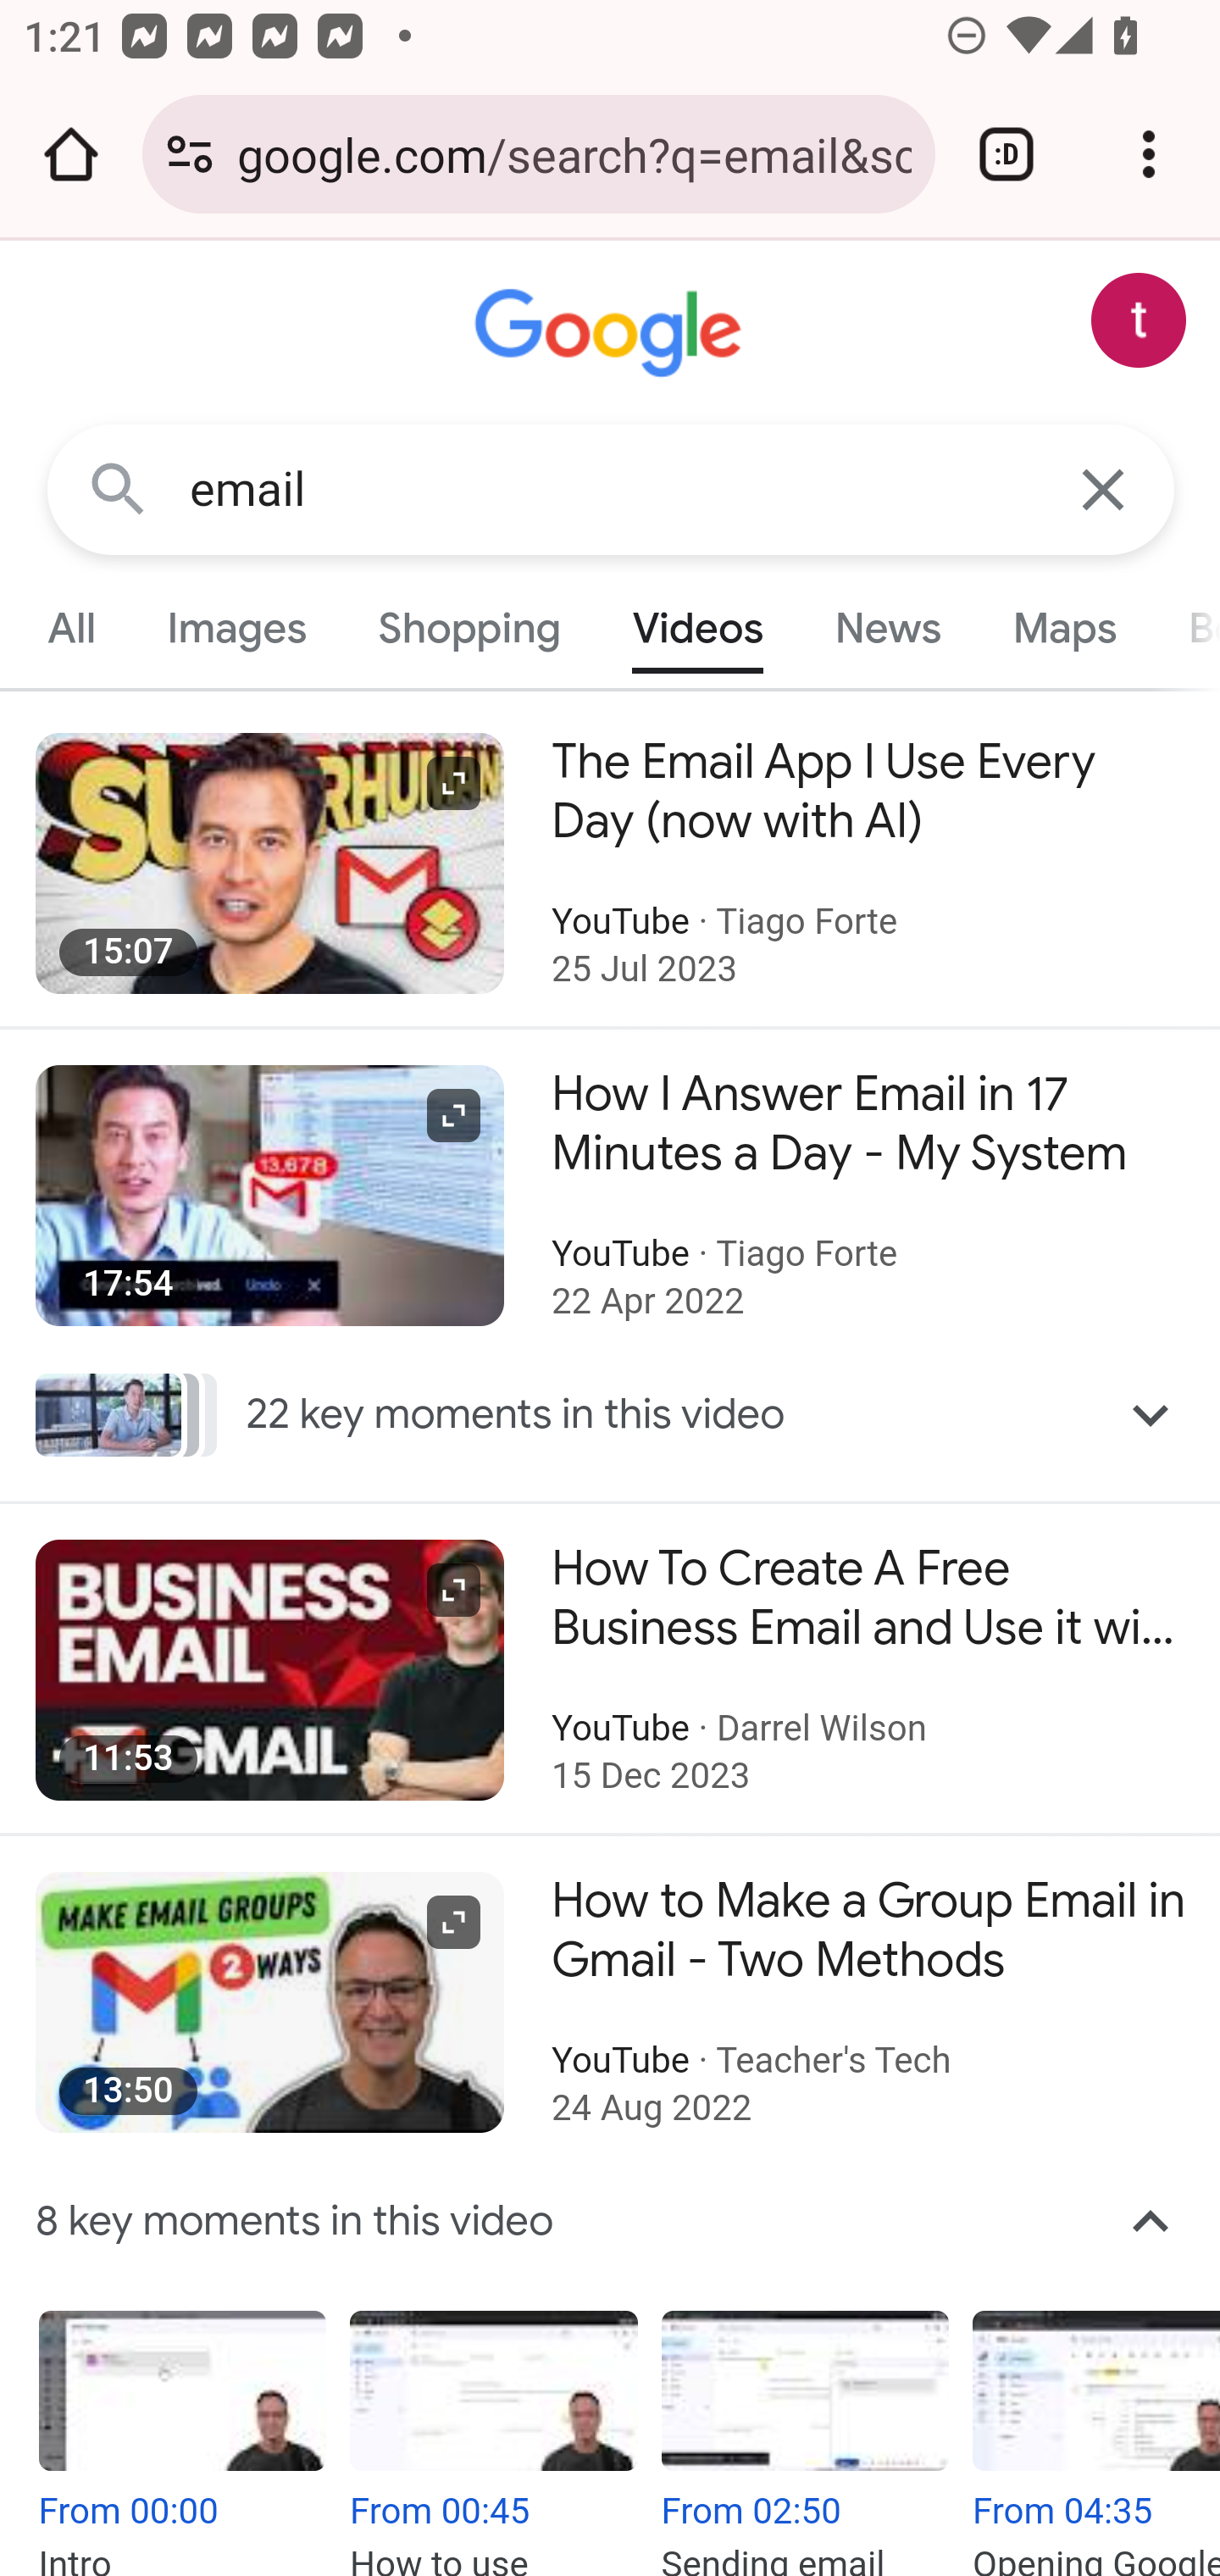 This screenshot has height=2576, width=1220. I want to click on News, so click(887, 628).